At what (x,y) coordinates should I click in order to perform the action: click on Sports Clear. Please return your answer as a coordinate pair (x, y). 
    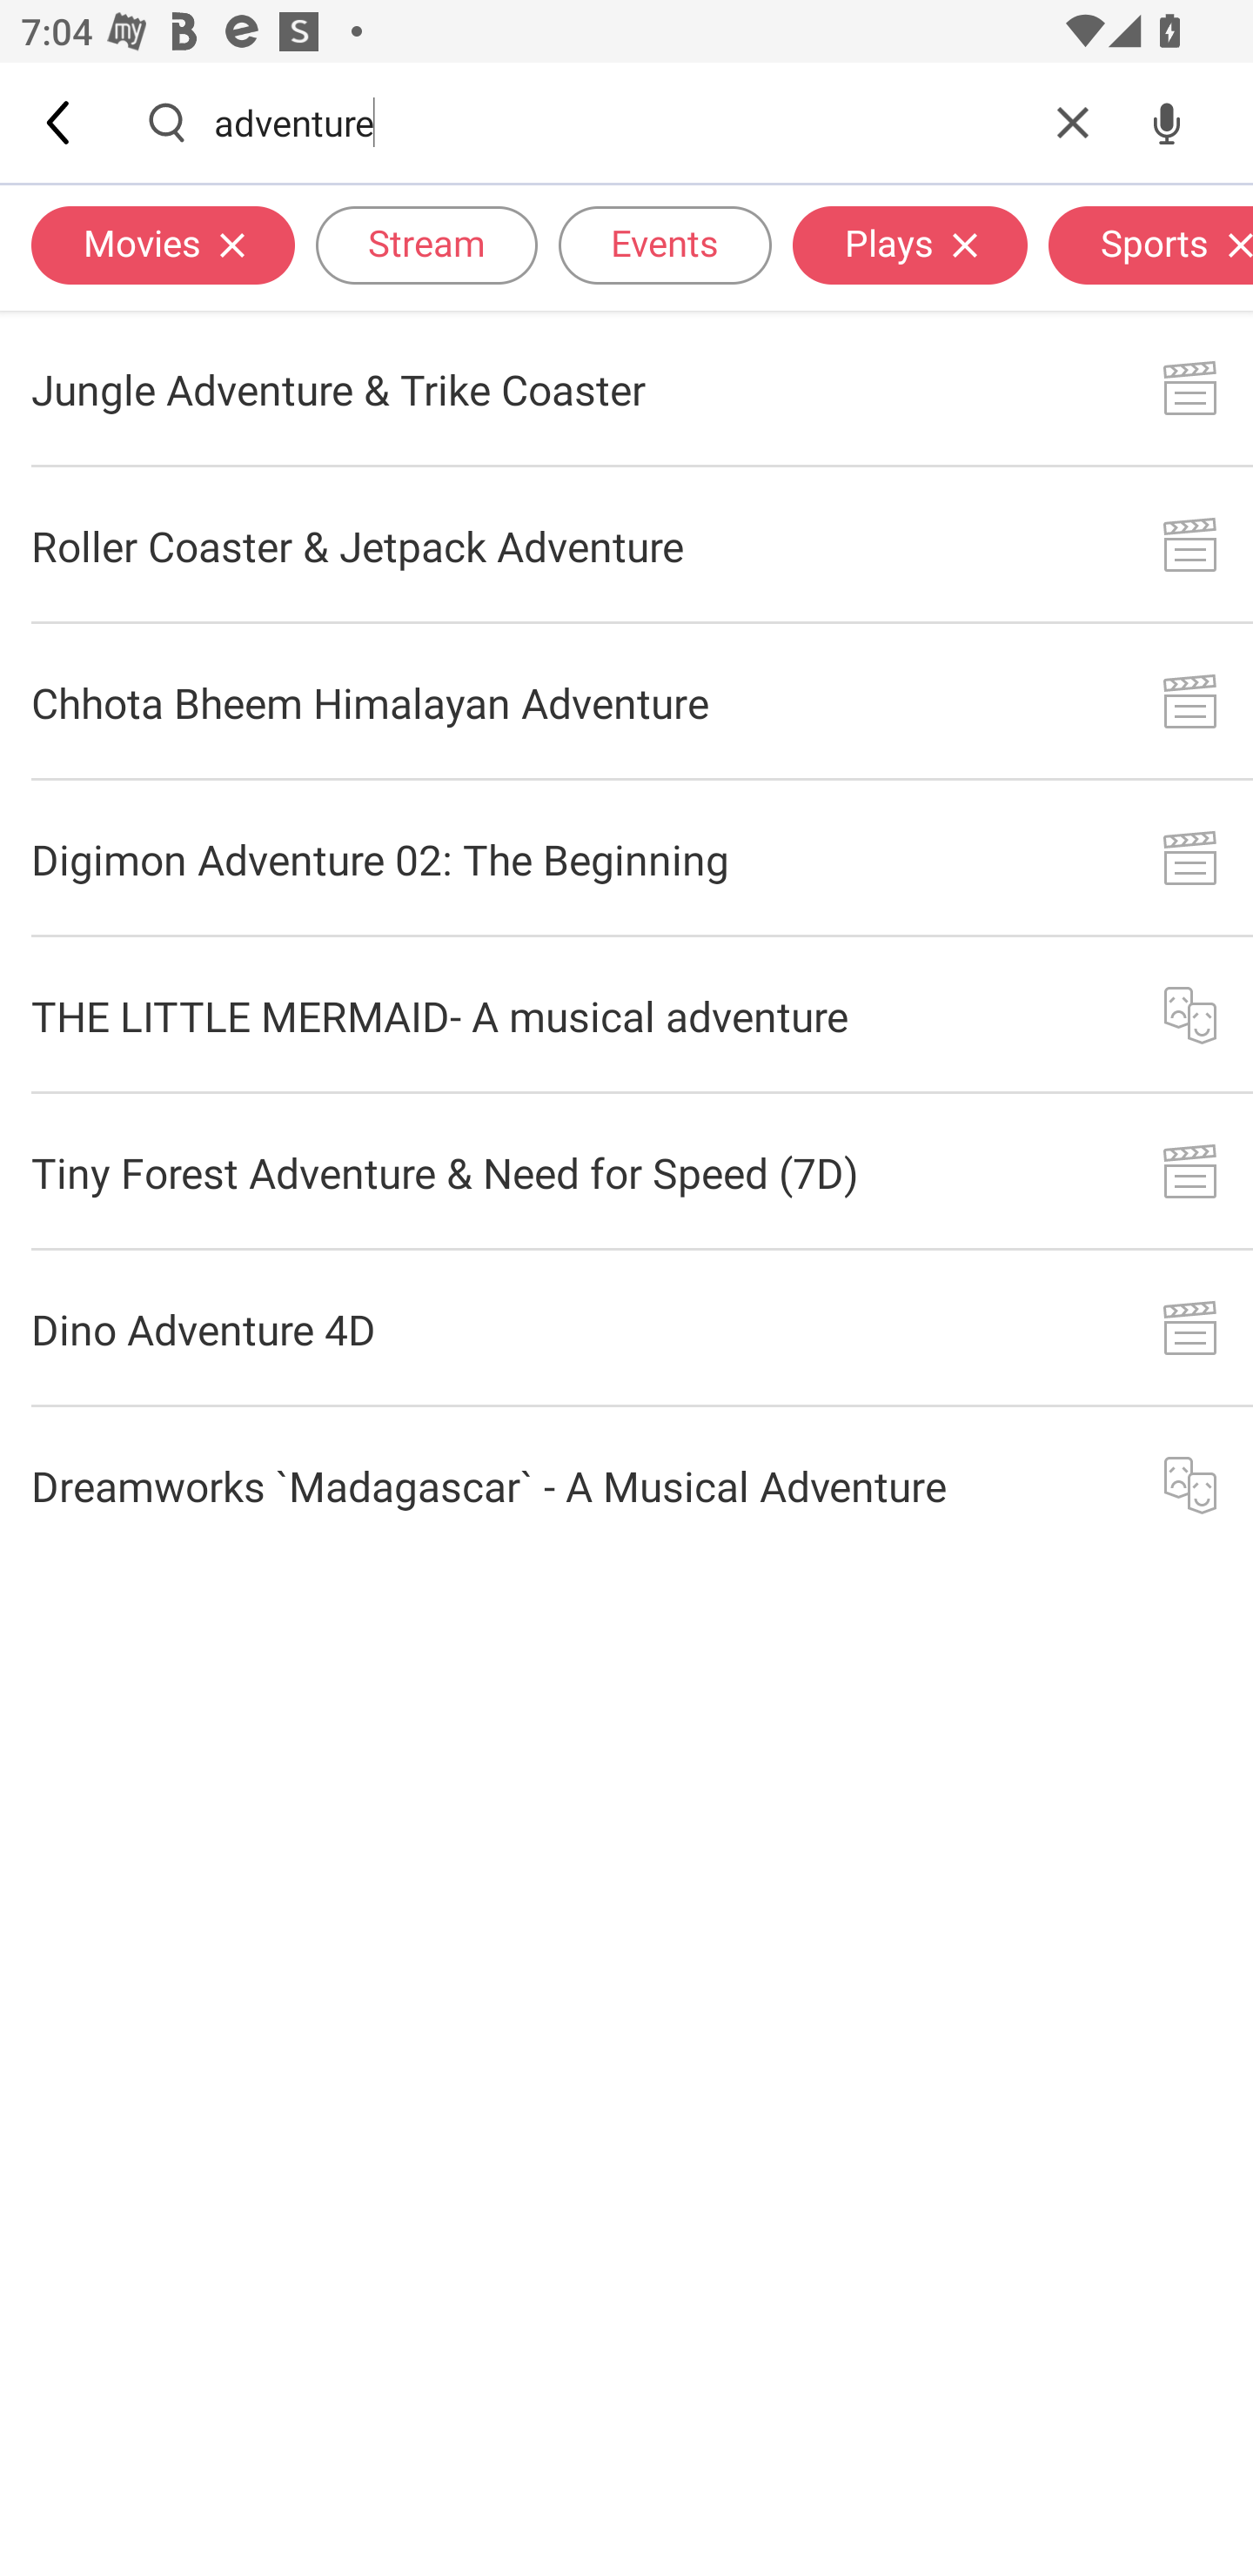
    Looking at the image, I should click on (1150, 244).